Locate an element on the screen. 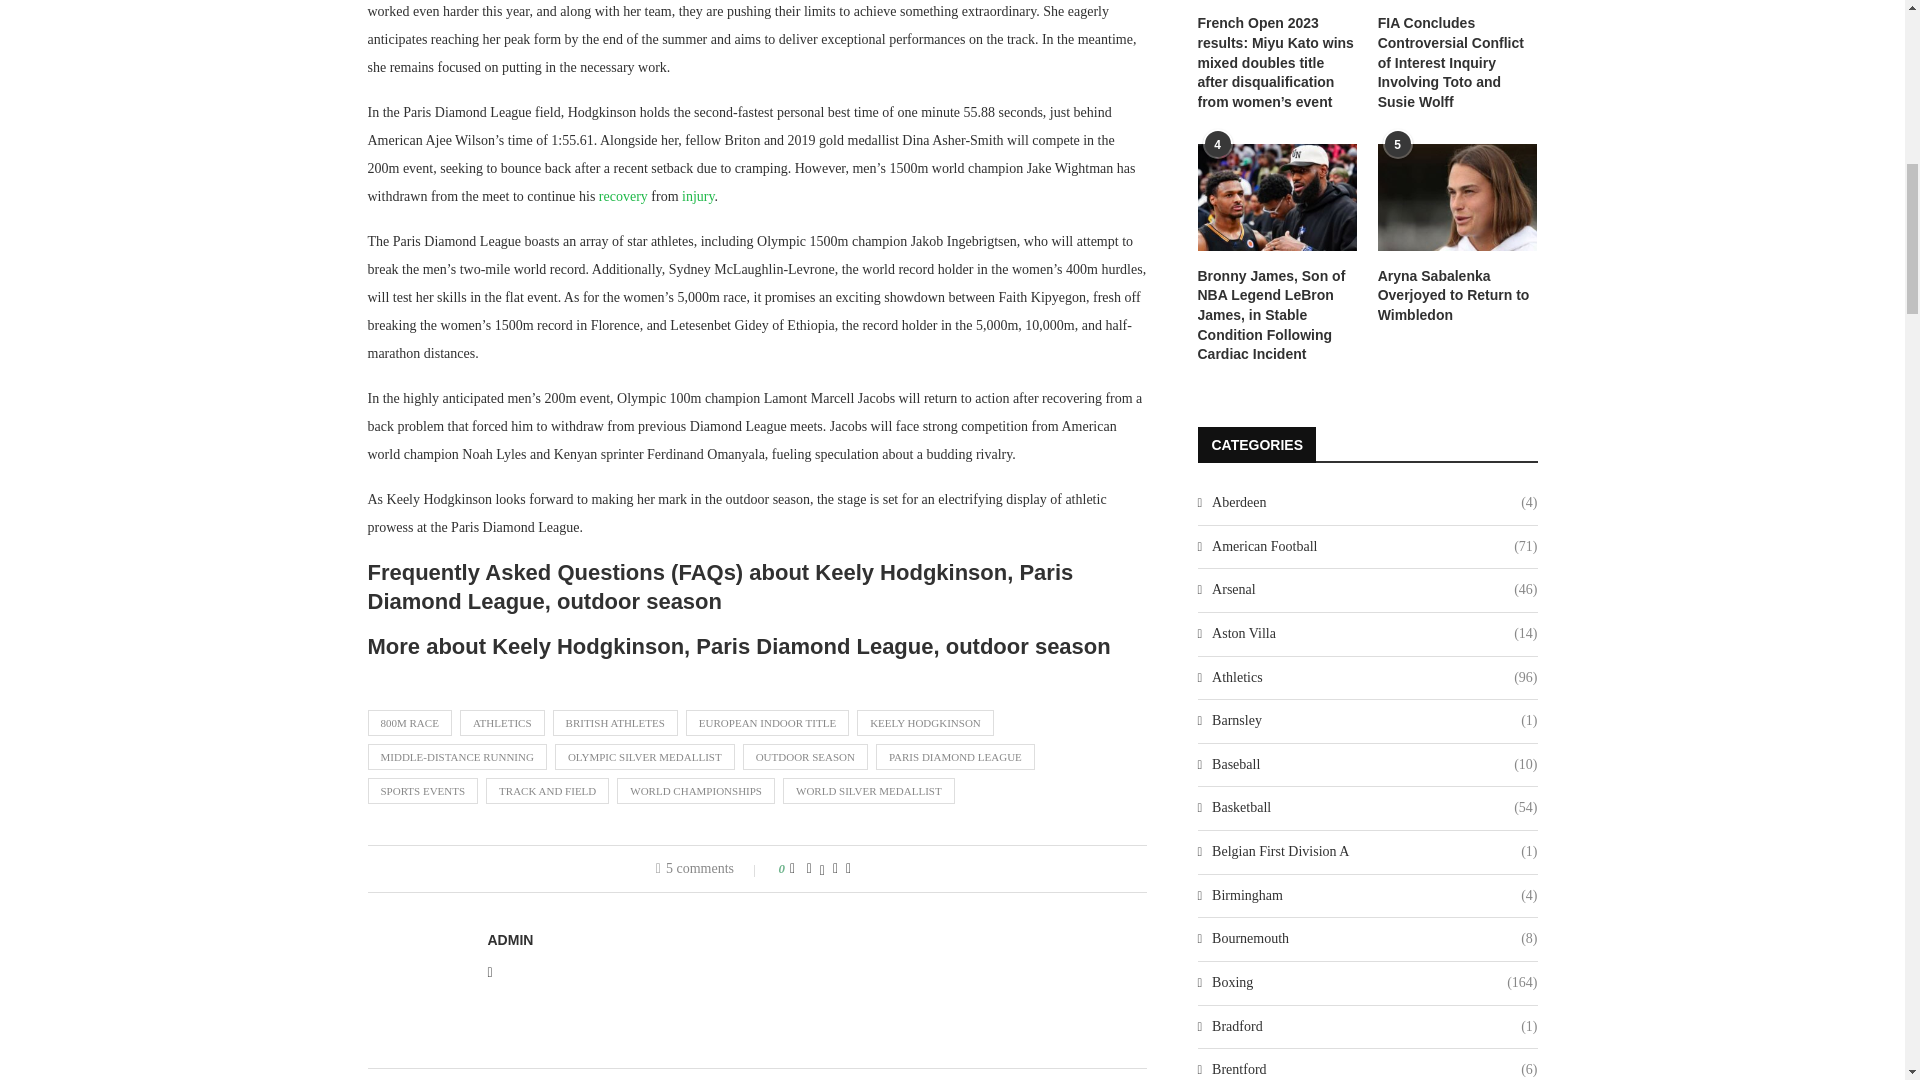 The height and width of the screenshot is (1080, 1920). KEELY HODGKINSON is located at coordinates (925, 722).